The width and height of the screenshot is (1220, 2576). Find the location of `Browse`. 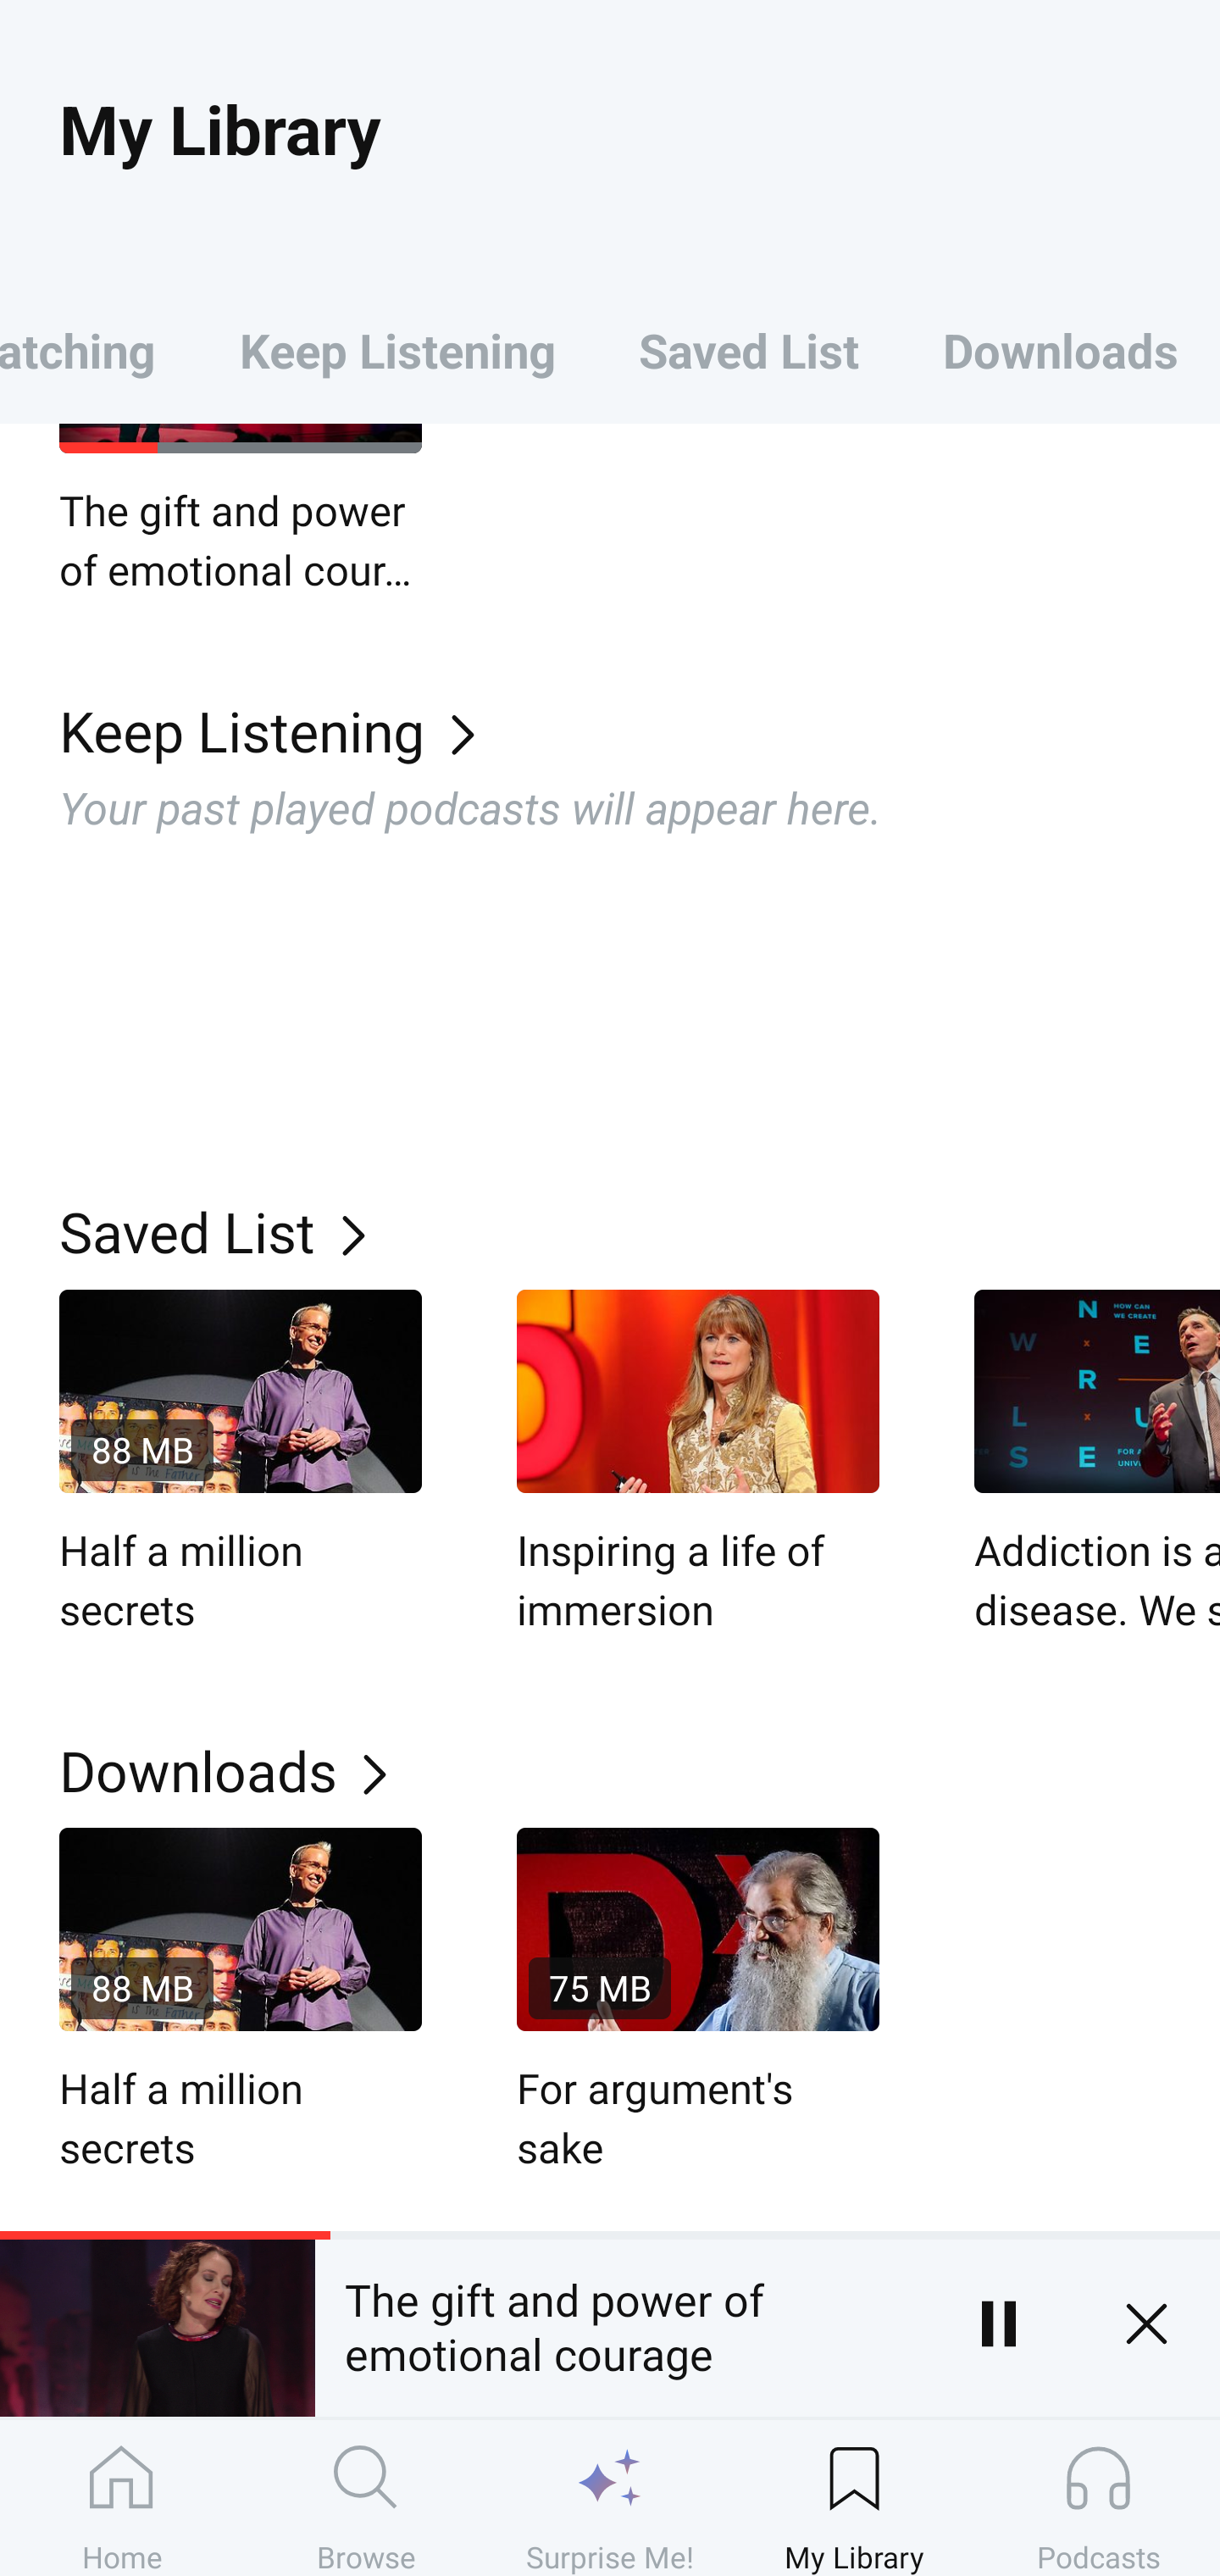

Browse is located at coordinates (366, 2497).